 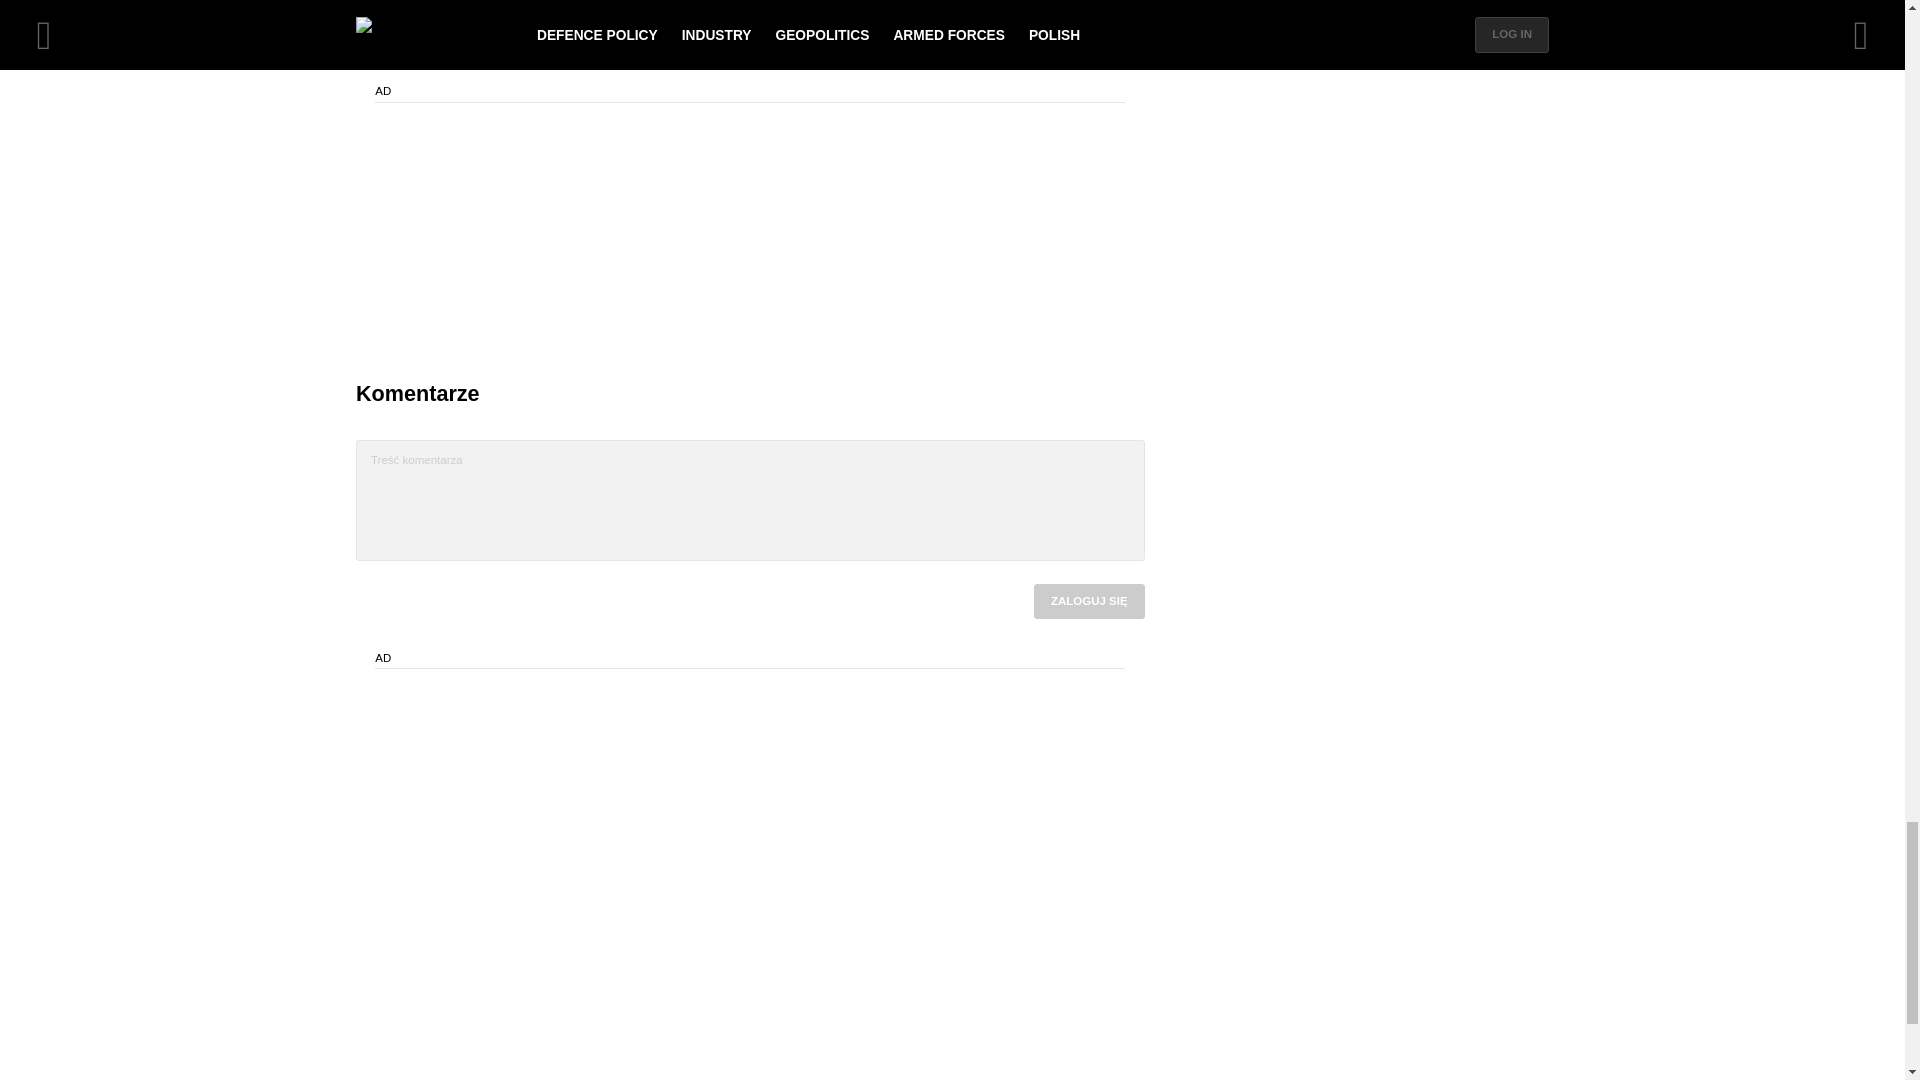 What do you see at coordinates (469, 36) in the screenshot?
I see `KRAB HOWITZER` at bounding box center [469, 36].